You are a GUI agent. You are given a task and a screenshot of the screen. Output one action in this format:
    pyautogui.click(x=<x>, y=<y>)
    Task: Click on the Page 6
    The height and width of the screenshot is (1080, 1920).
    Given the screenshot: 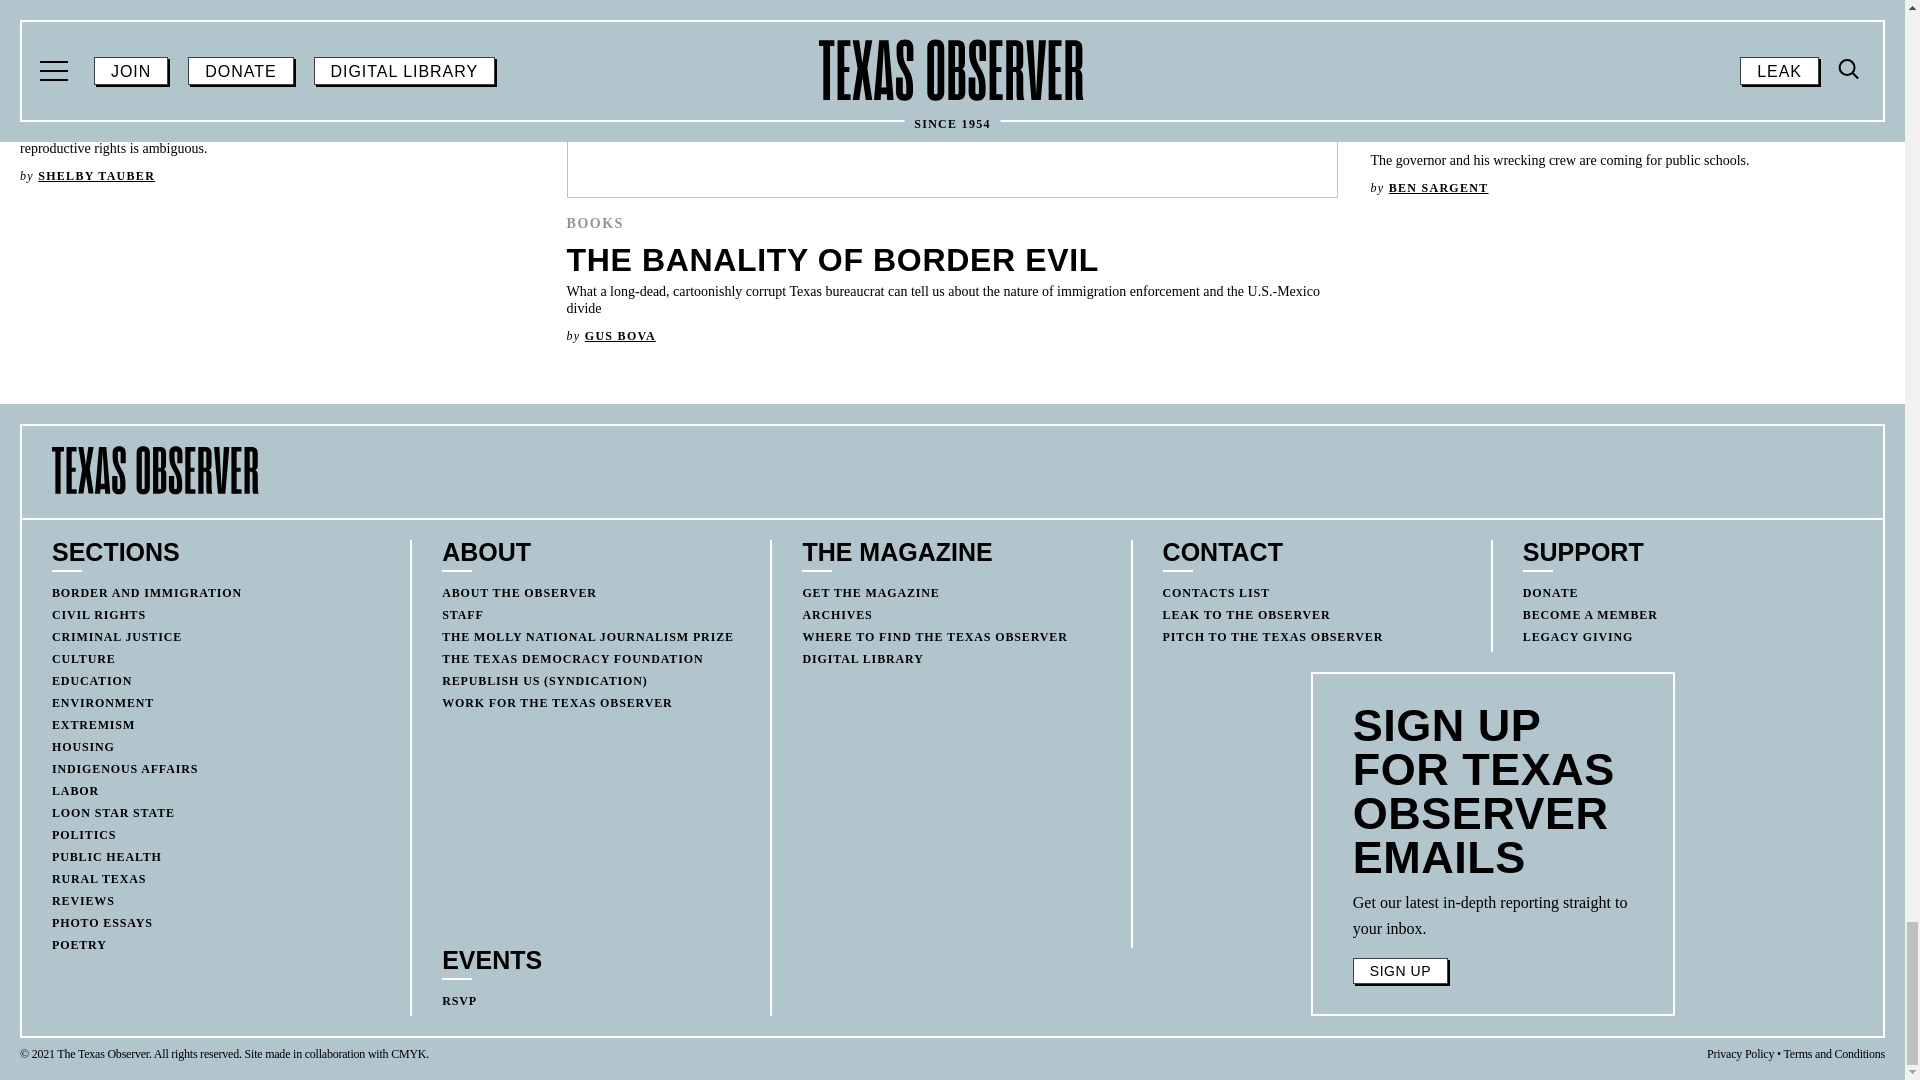 What is the action you would take?
    pyautogui.click(x=1493, y=915)
    